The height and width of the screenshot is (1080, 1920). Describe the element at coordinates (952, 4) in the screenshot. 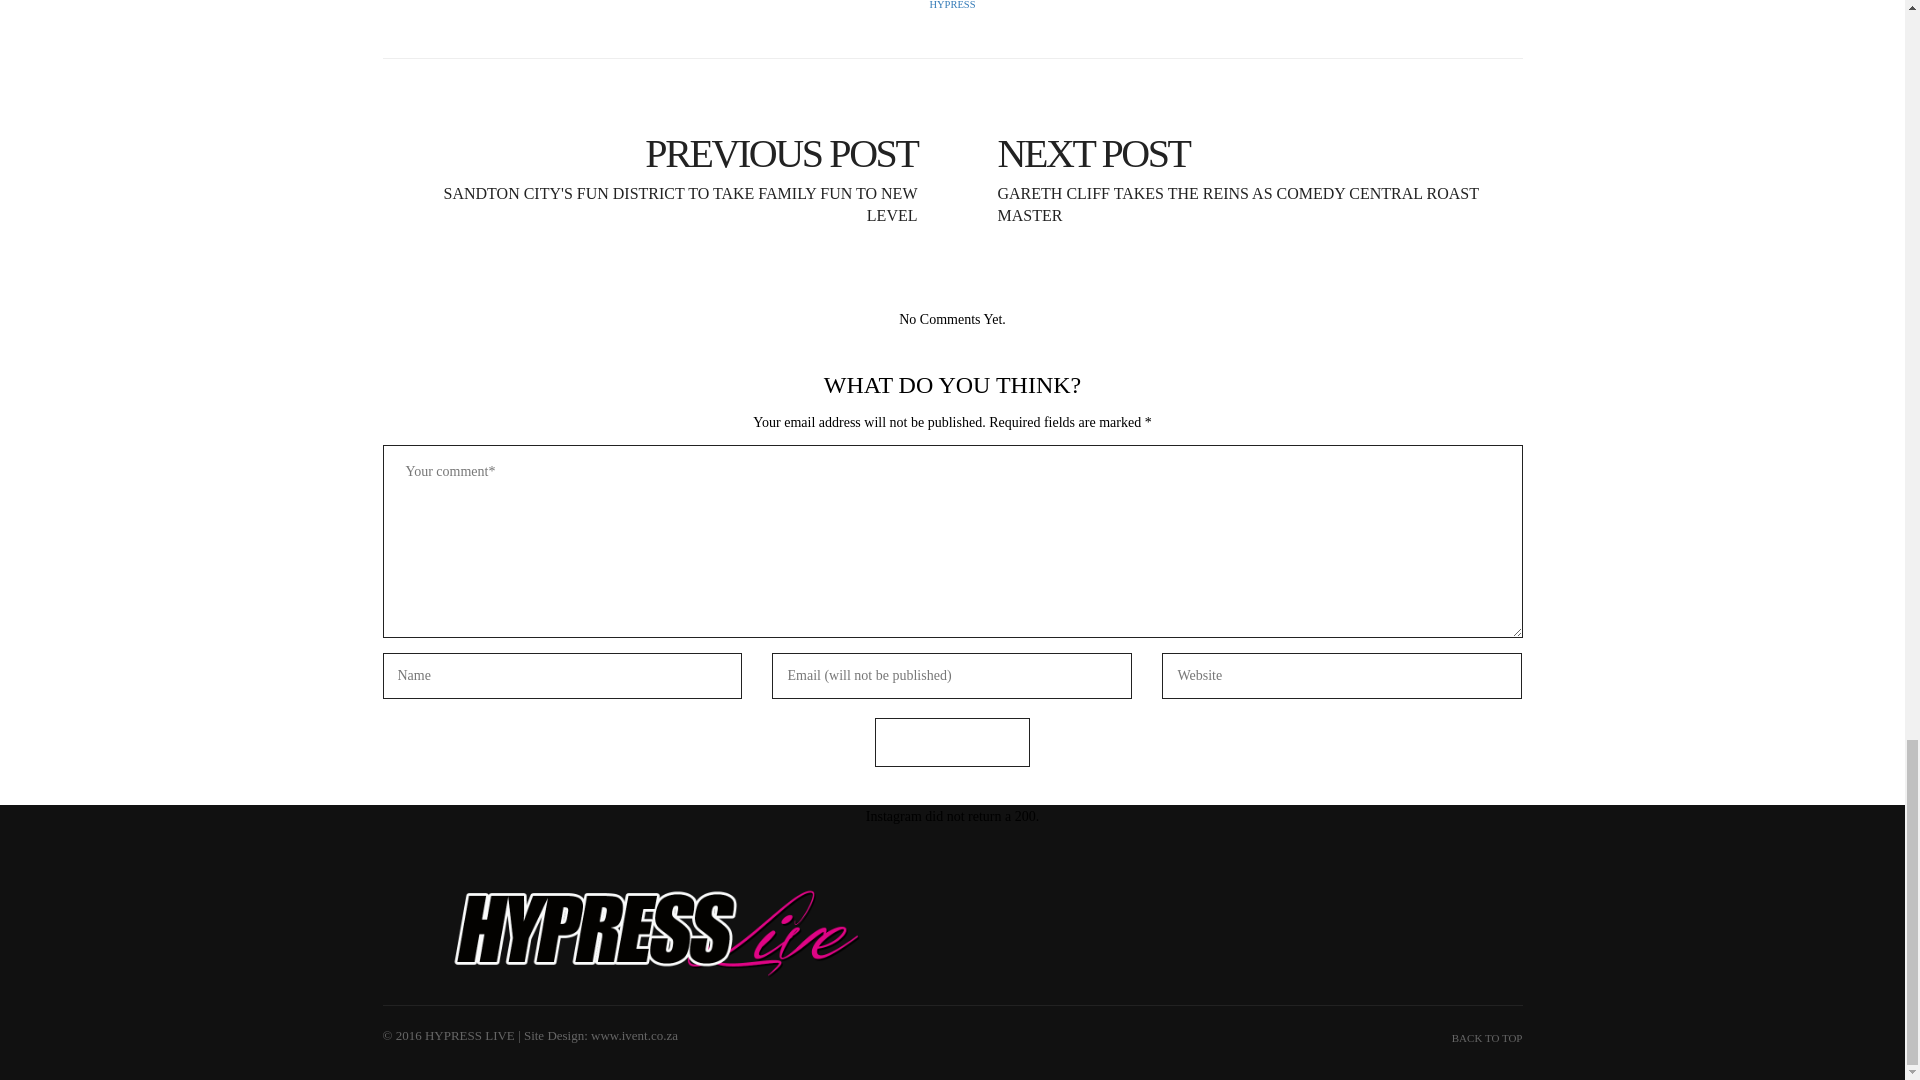

I see `HYPRESS` at that location.